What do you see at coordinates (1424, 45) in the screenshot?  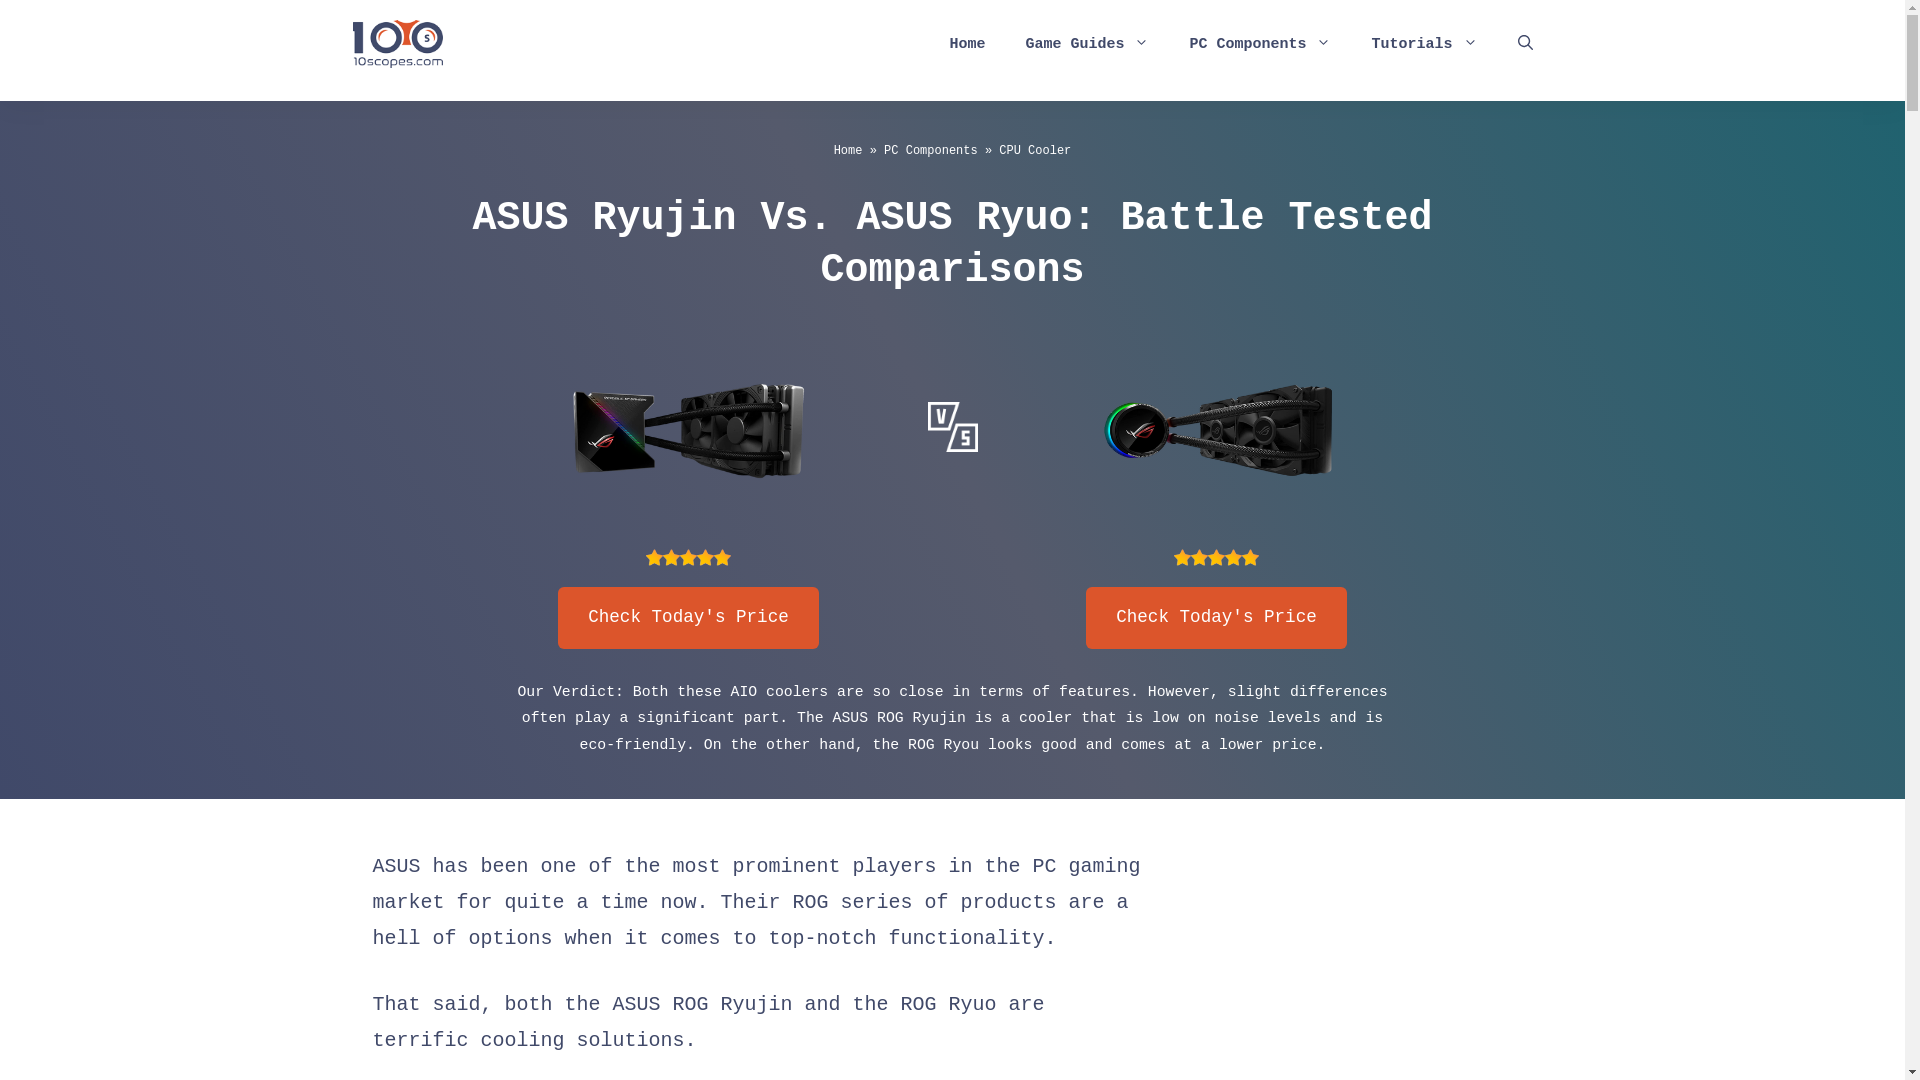 I see `Tutorials` at bounding box center [1424, 45].